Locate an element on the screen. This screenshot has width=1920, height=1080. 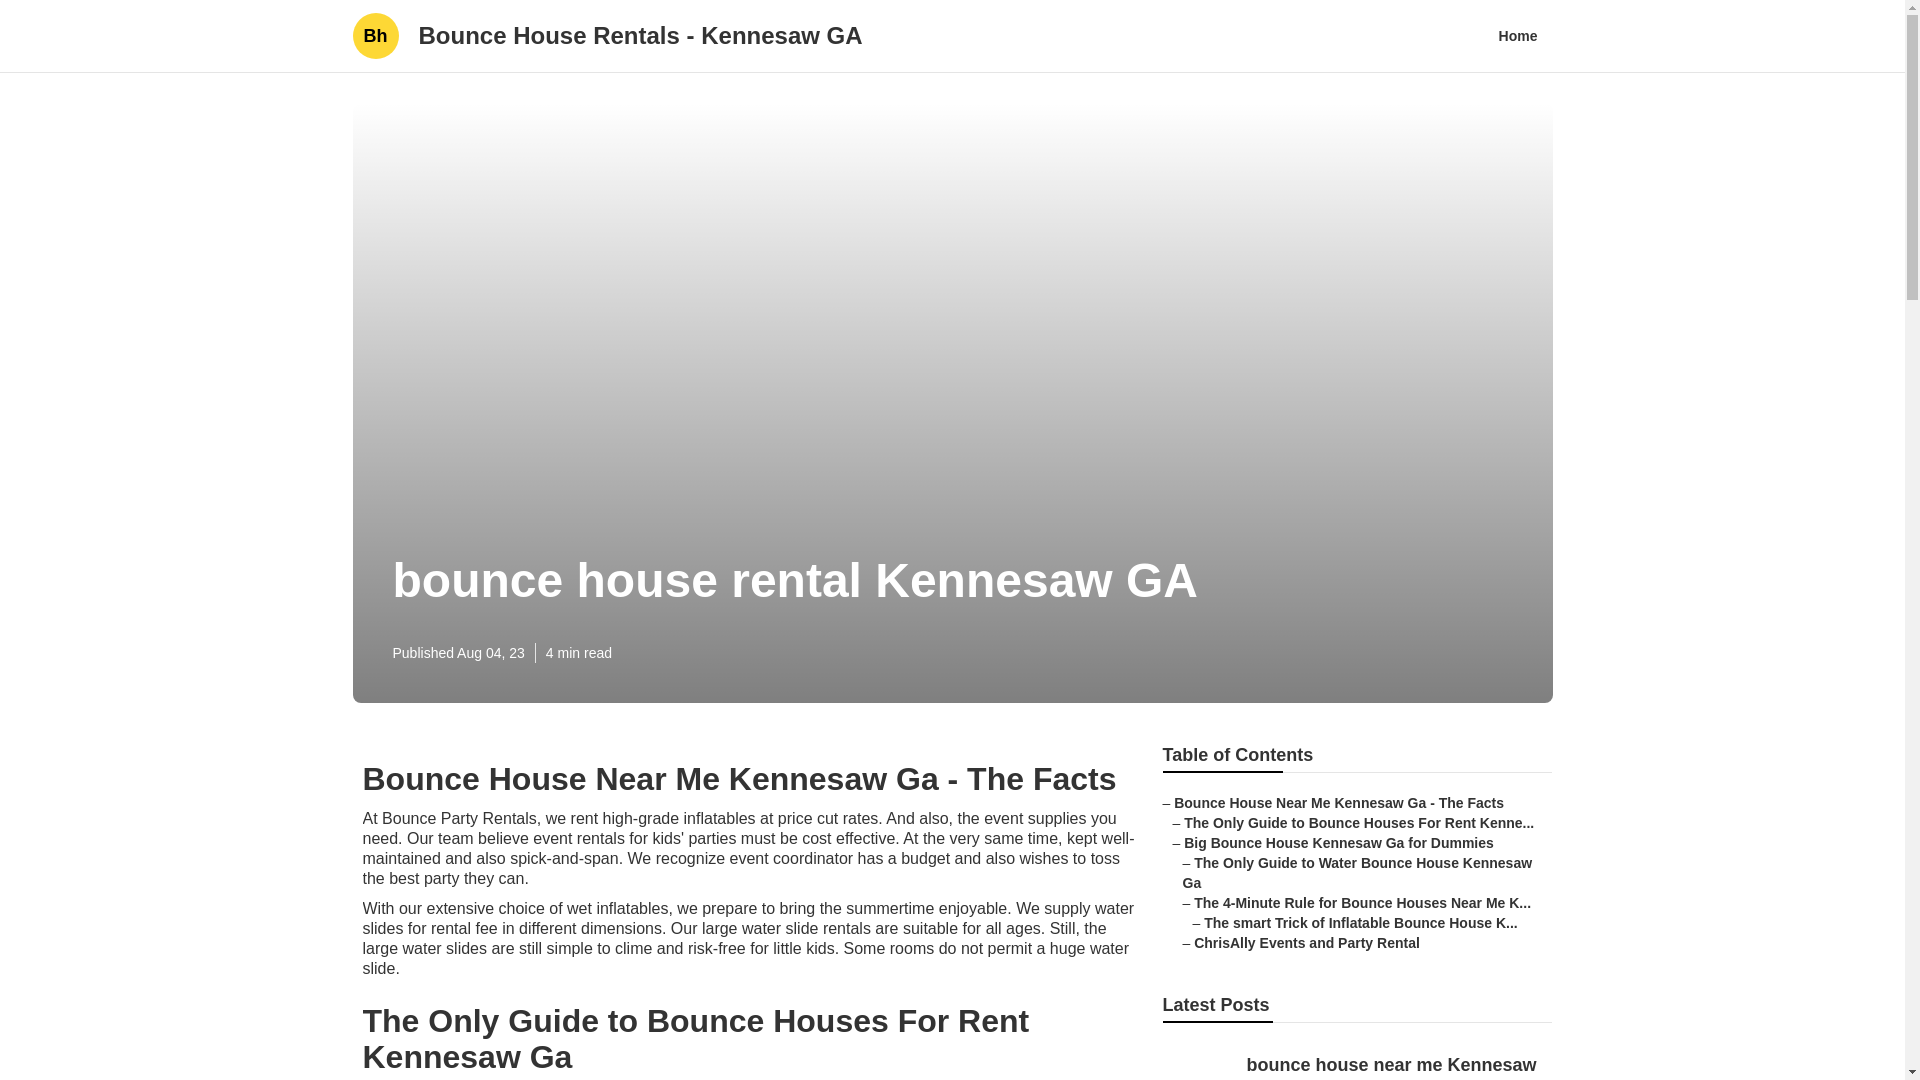
The Only Guide to Bounce Houses For Rent Kenne... is located at coordinates (1359, 822).